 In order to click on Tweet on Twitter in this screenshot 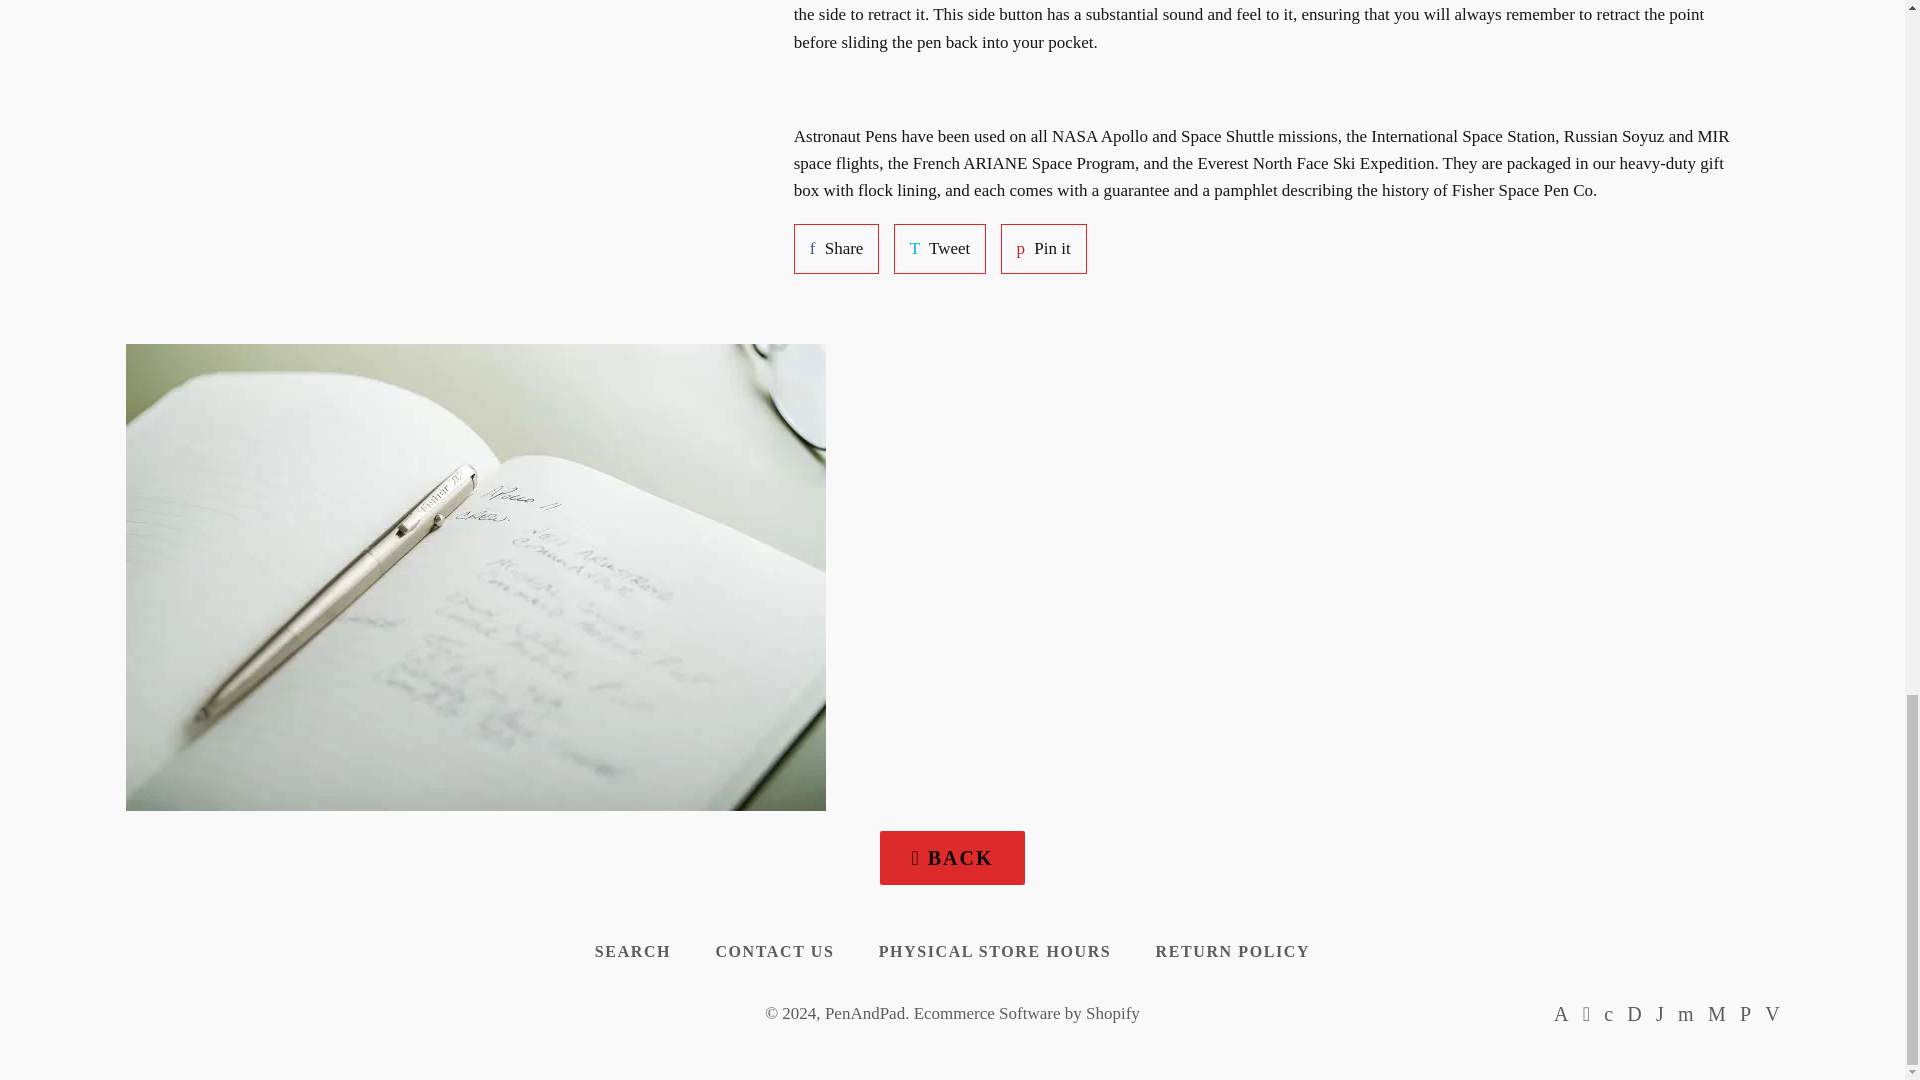, I will do `click(940, 248)`.